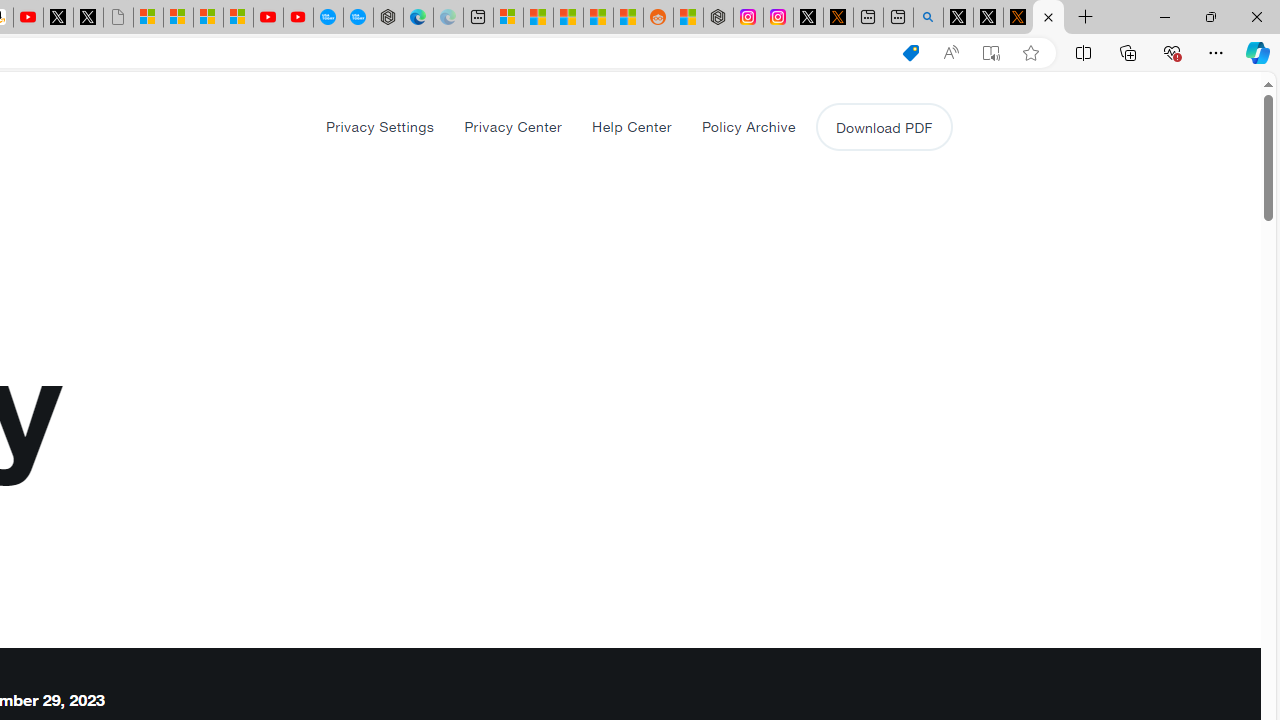 The image size is (1280, 720). What do you see at coordinates (928, 18) in the screenshot?
I see `github - Search` at bounding box center [928, 18].